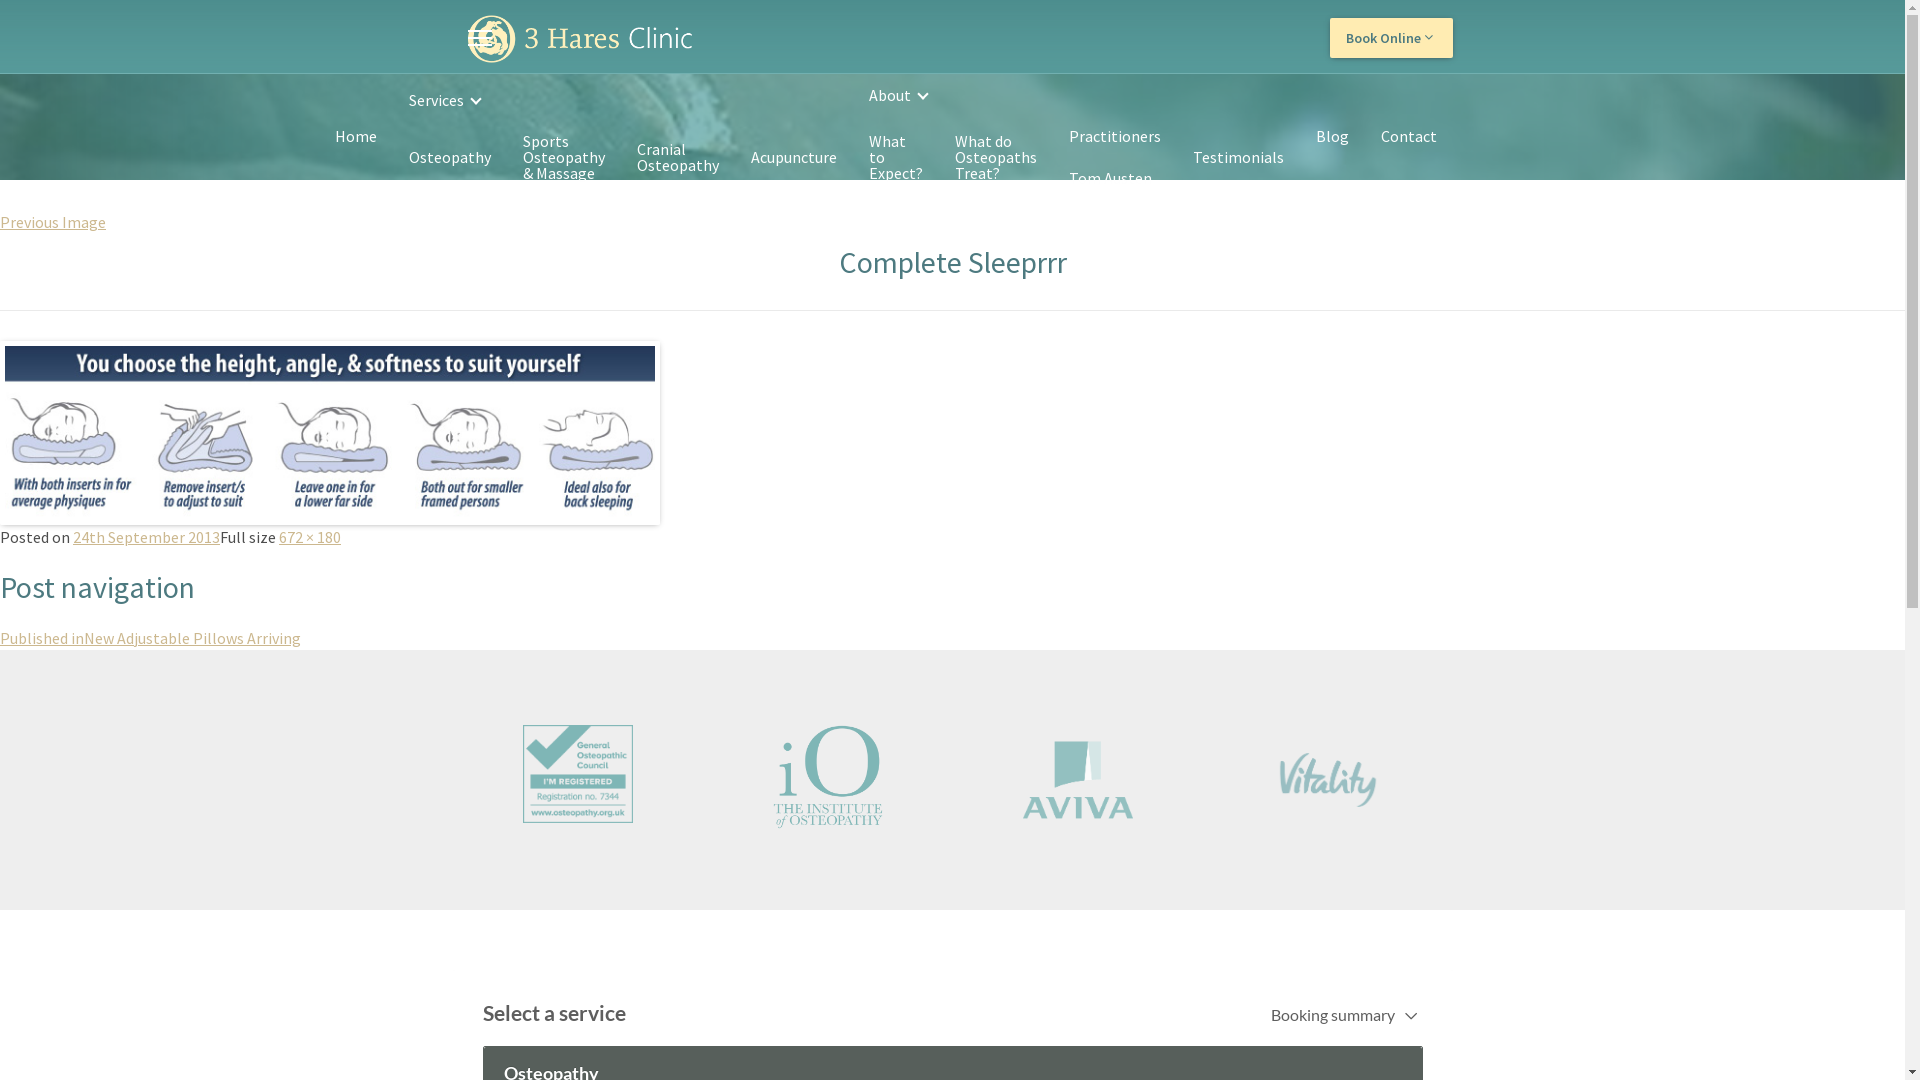 The height and width of the screenshot is (1080, 1920). Describe the element at coordinates (355, 137) in the screenshot. I see `Home` at that location.